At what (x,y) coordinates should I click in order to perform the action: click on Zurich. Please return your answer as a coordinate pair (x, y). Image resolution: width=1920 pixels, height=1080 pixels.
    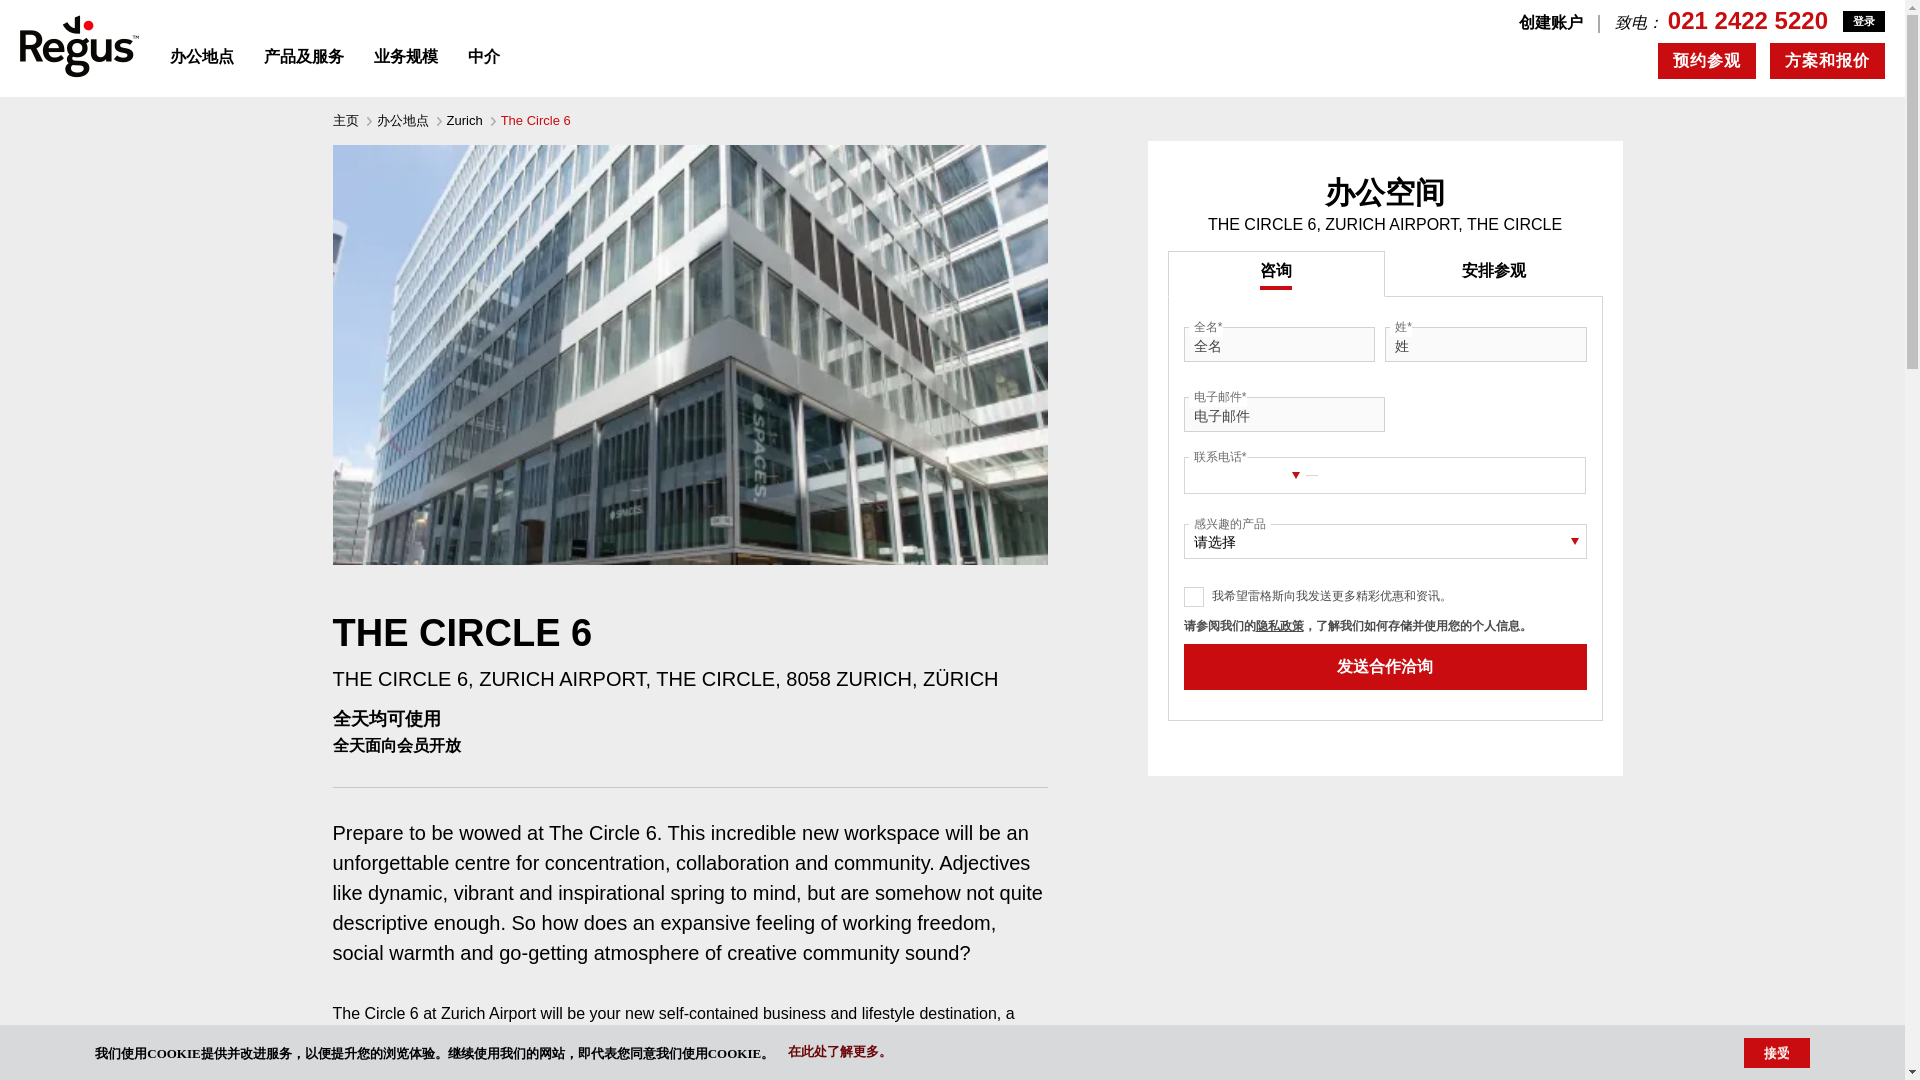
    Looking at the image, I should click on (463, 120).